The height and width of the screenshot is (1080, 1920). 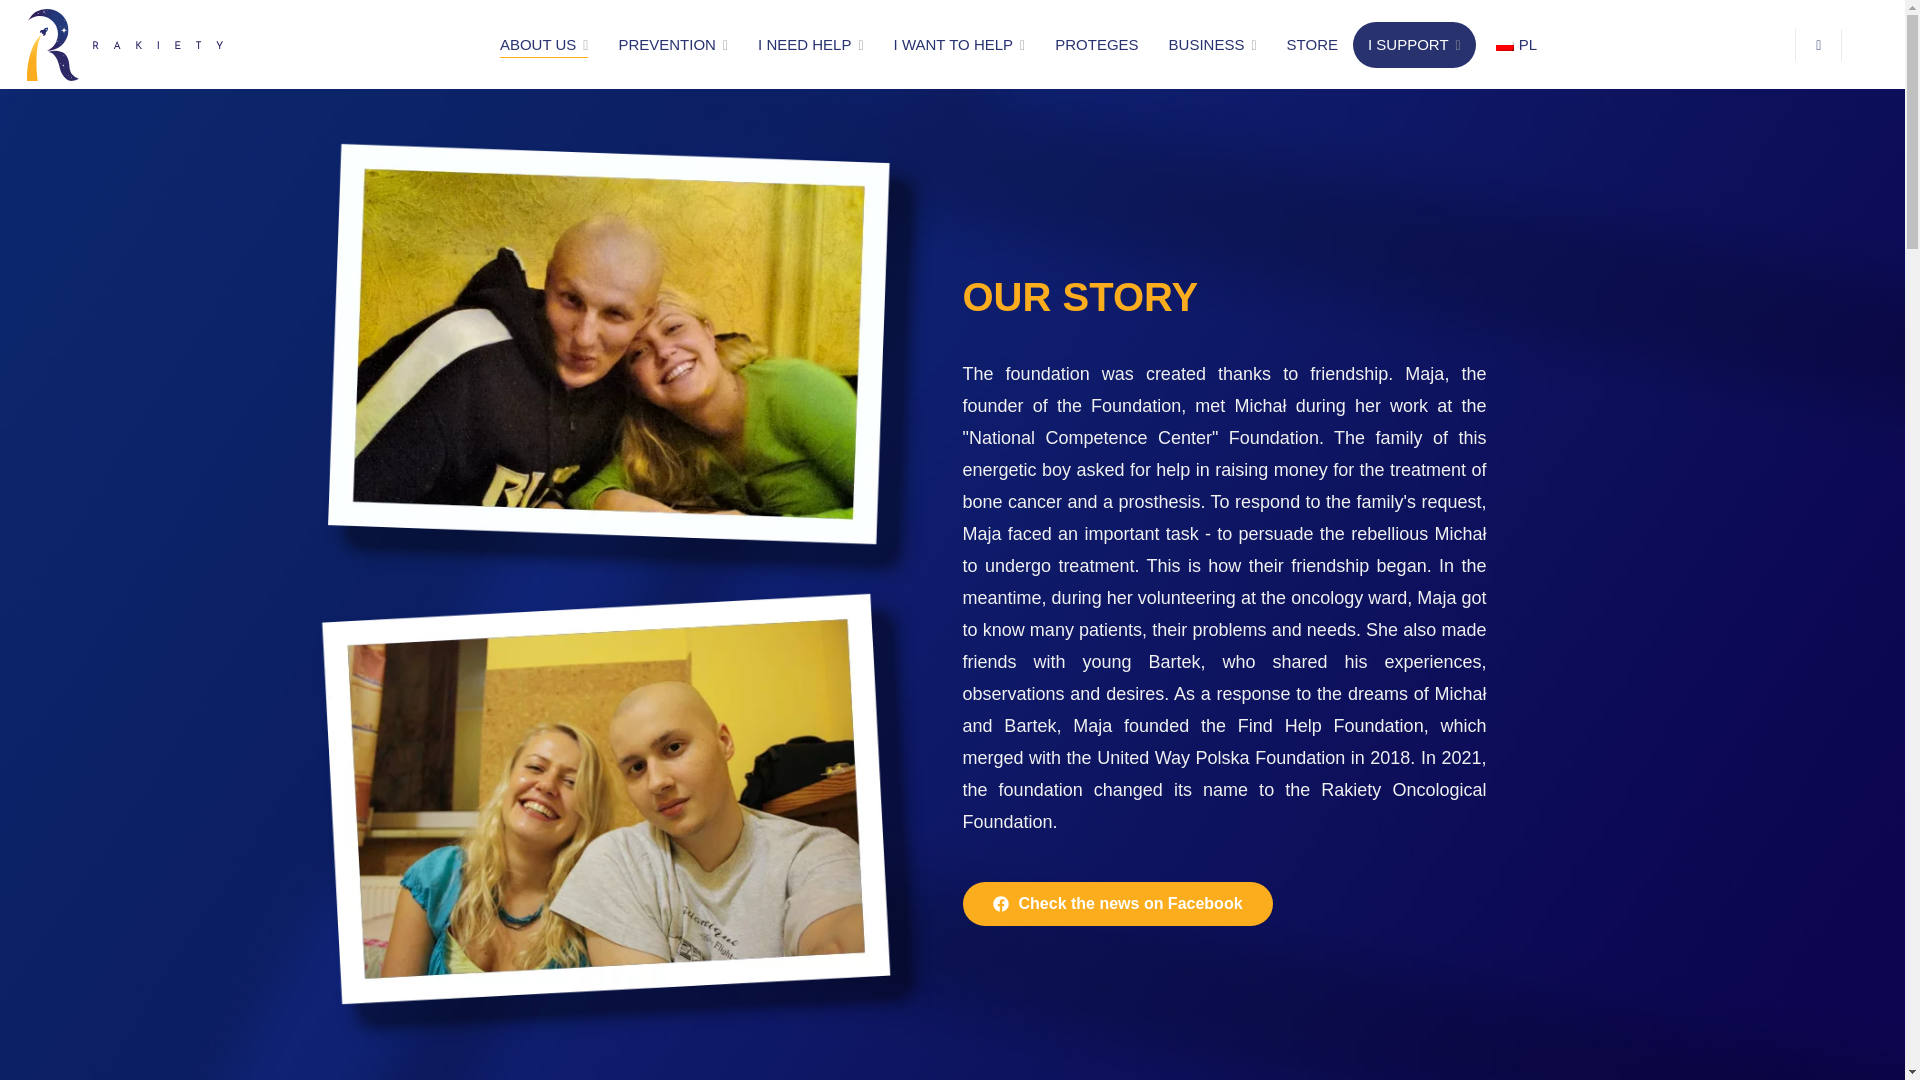 What do you see at coordinates (960, 46) in the screenshot?
I see `I WANT TO HELP` at bounding box center [960, 46].